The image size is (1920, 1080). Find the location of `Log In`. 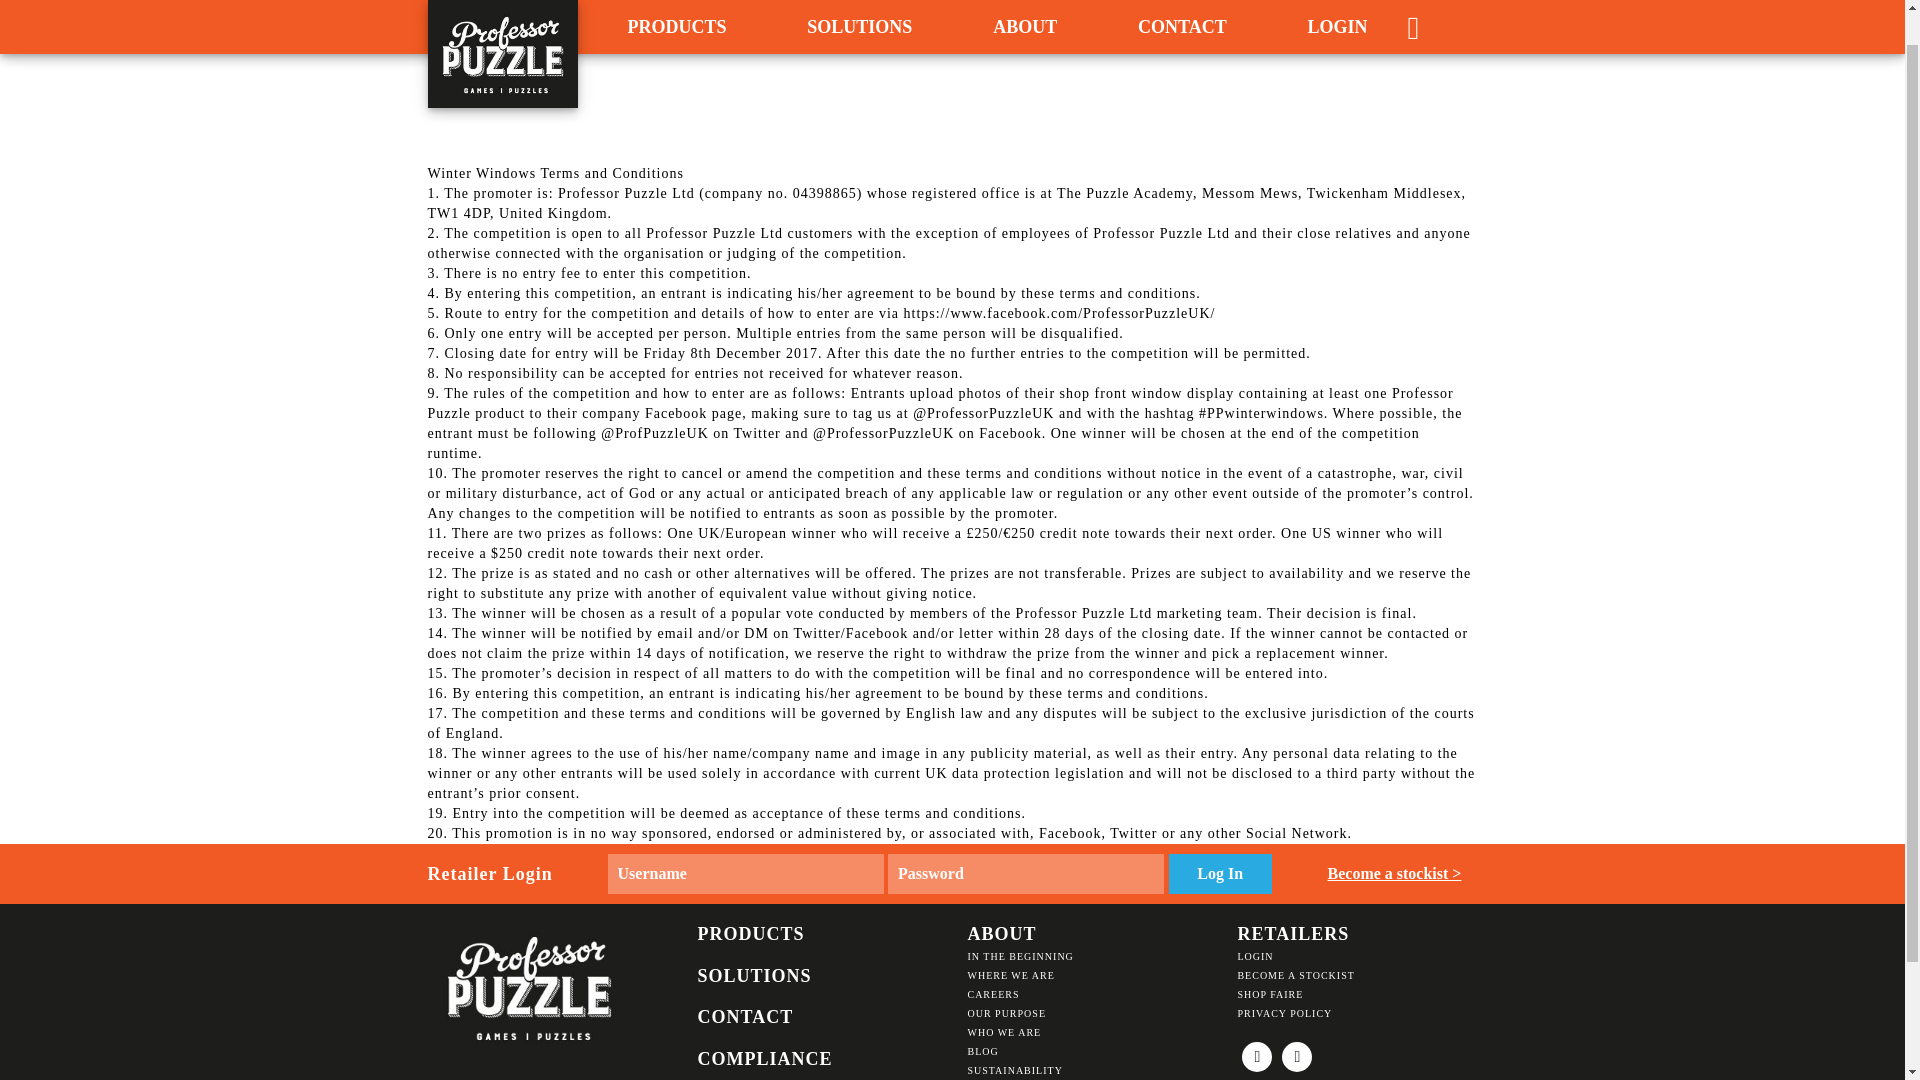

Log In is located at coordinates (1219, 874).